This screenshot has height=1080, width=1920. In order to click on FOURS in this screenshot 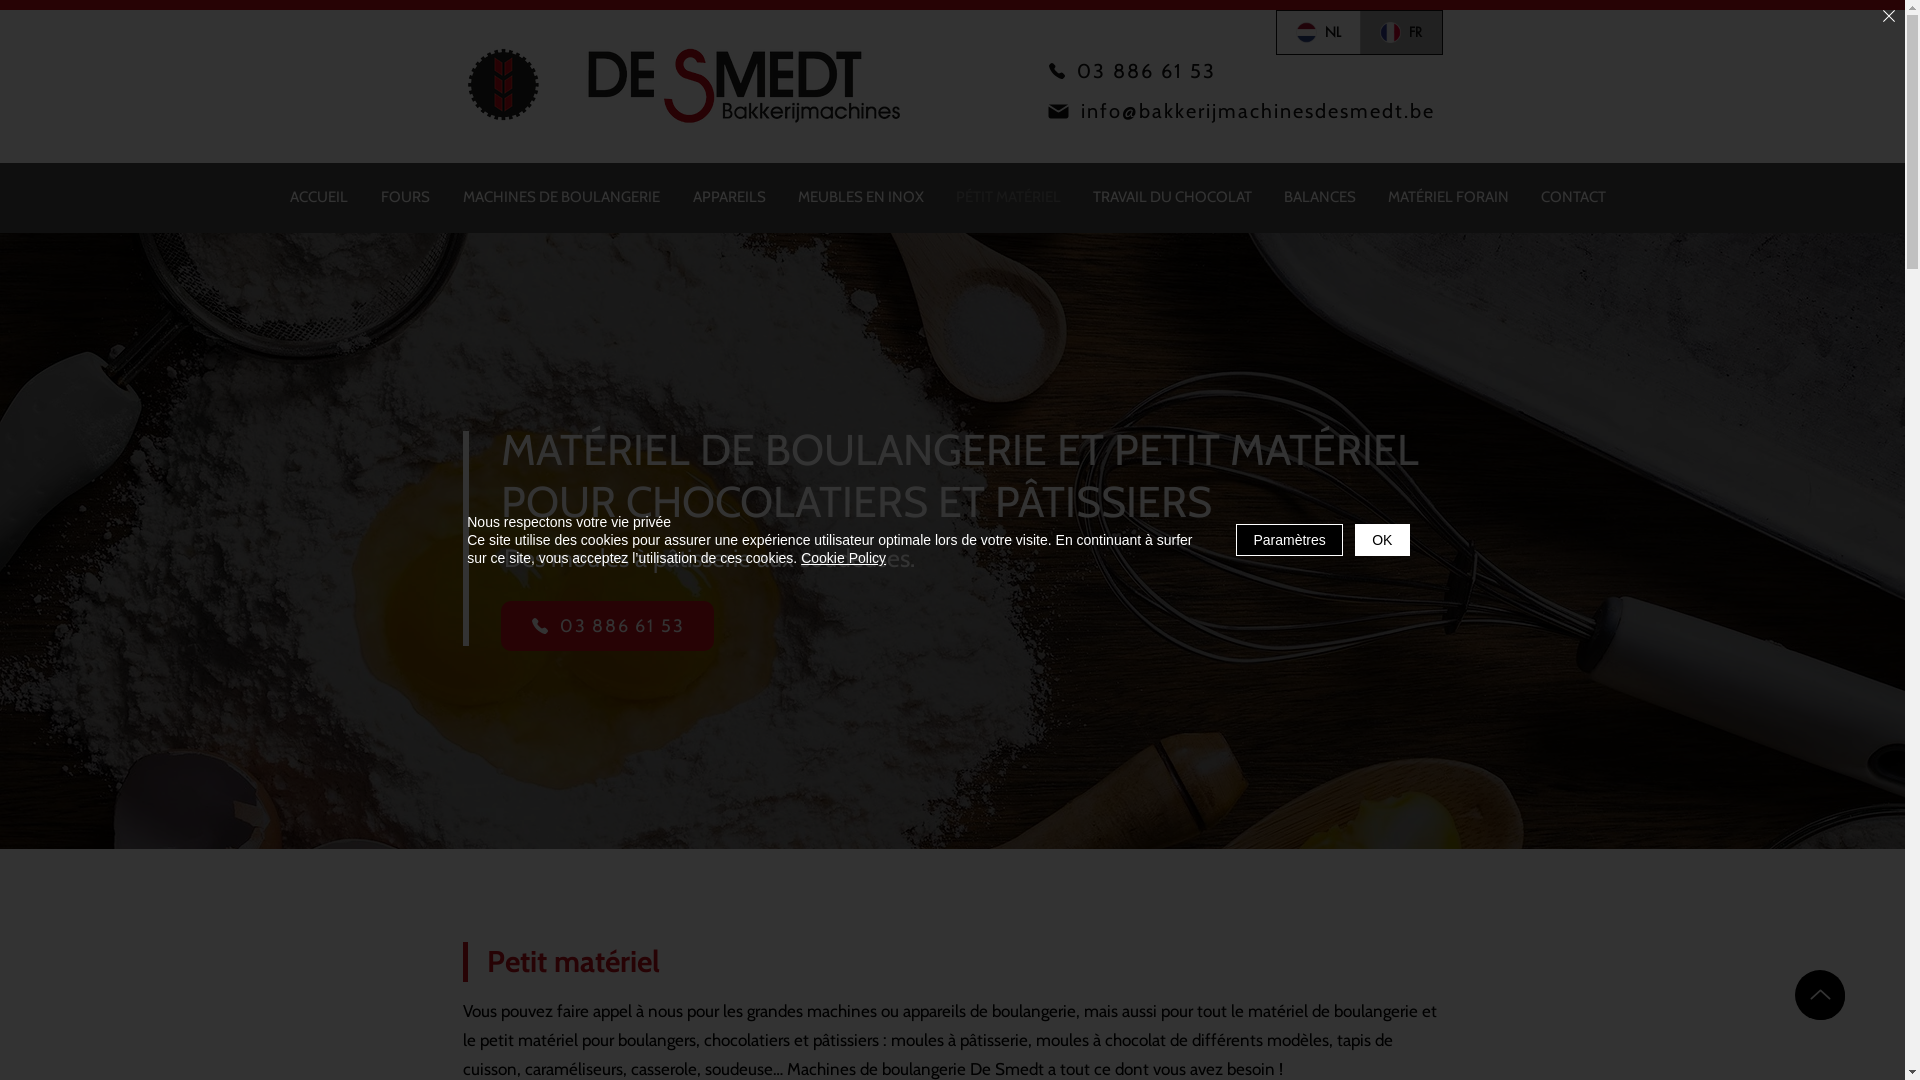, I will do `click(405, 198)`.